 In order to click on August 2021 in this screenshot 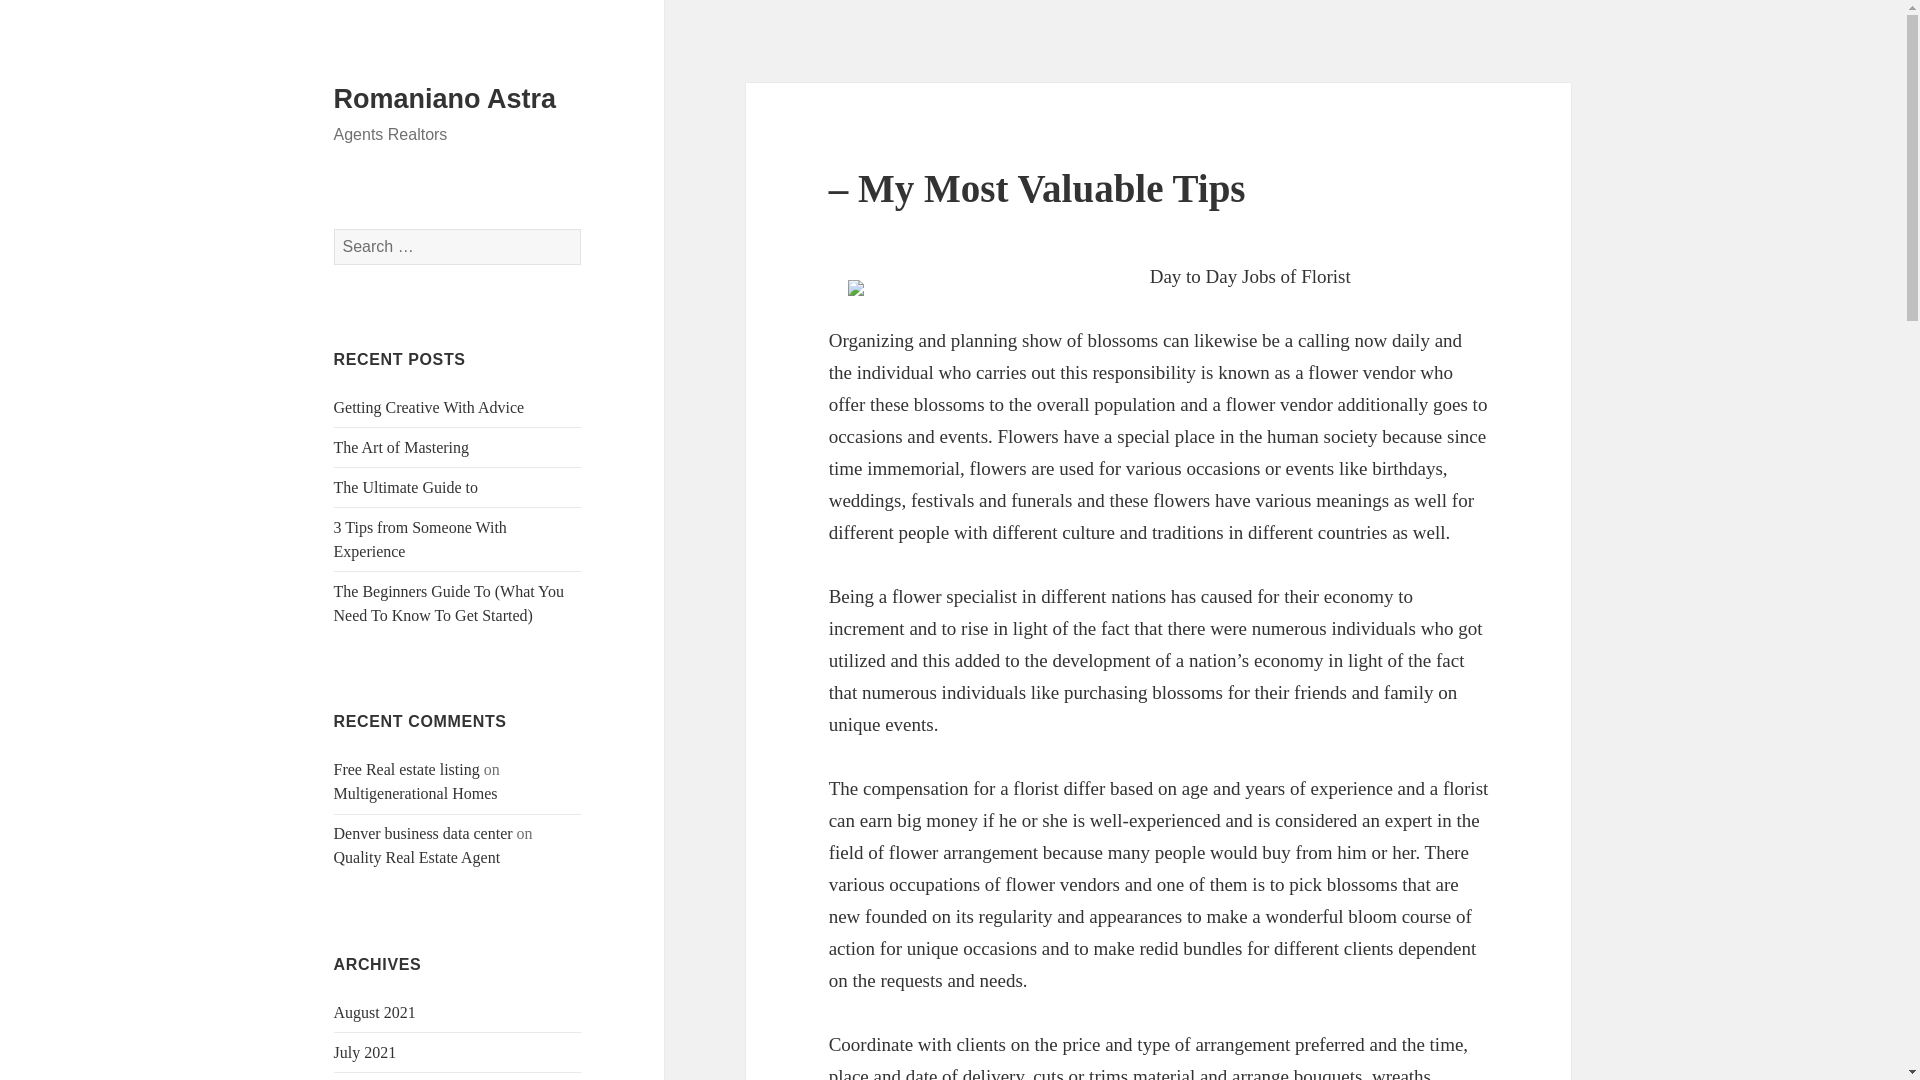, I will do `click(375, 1012)`.